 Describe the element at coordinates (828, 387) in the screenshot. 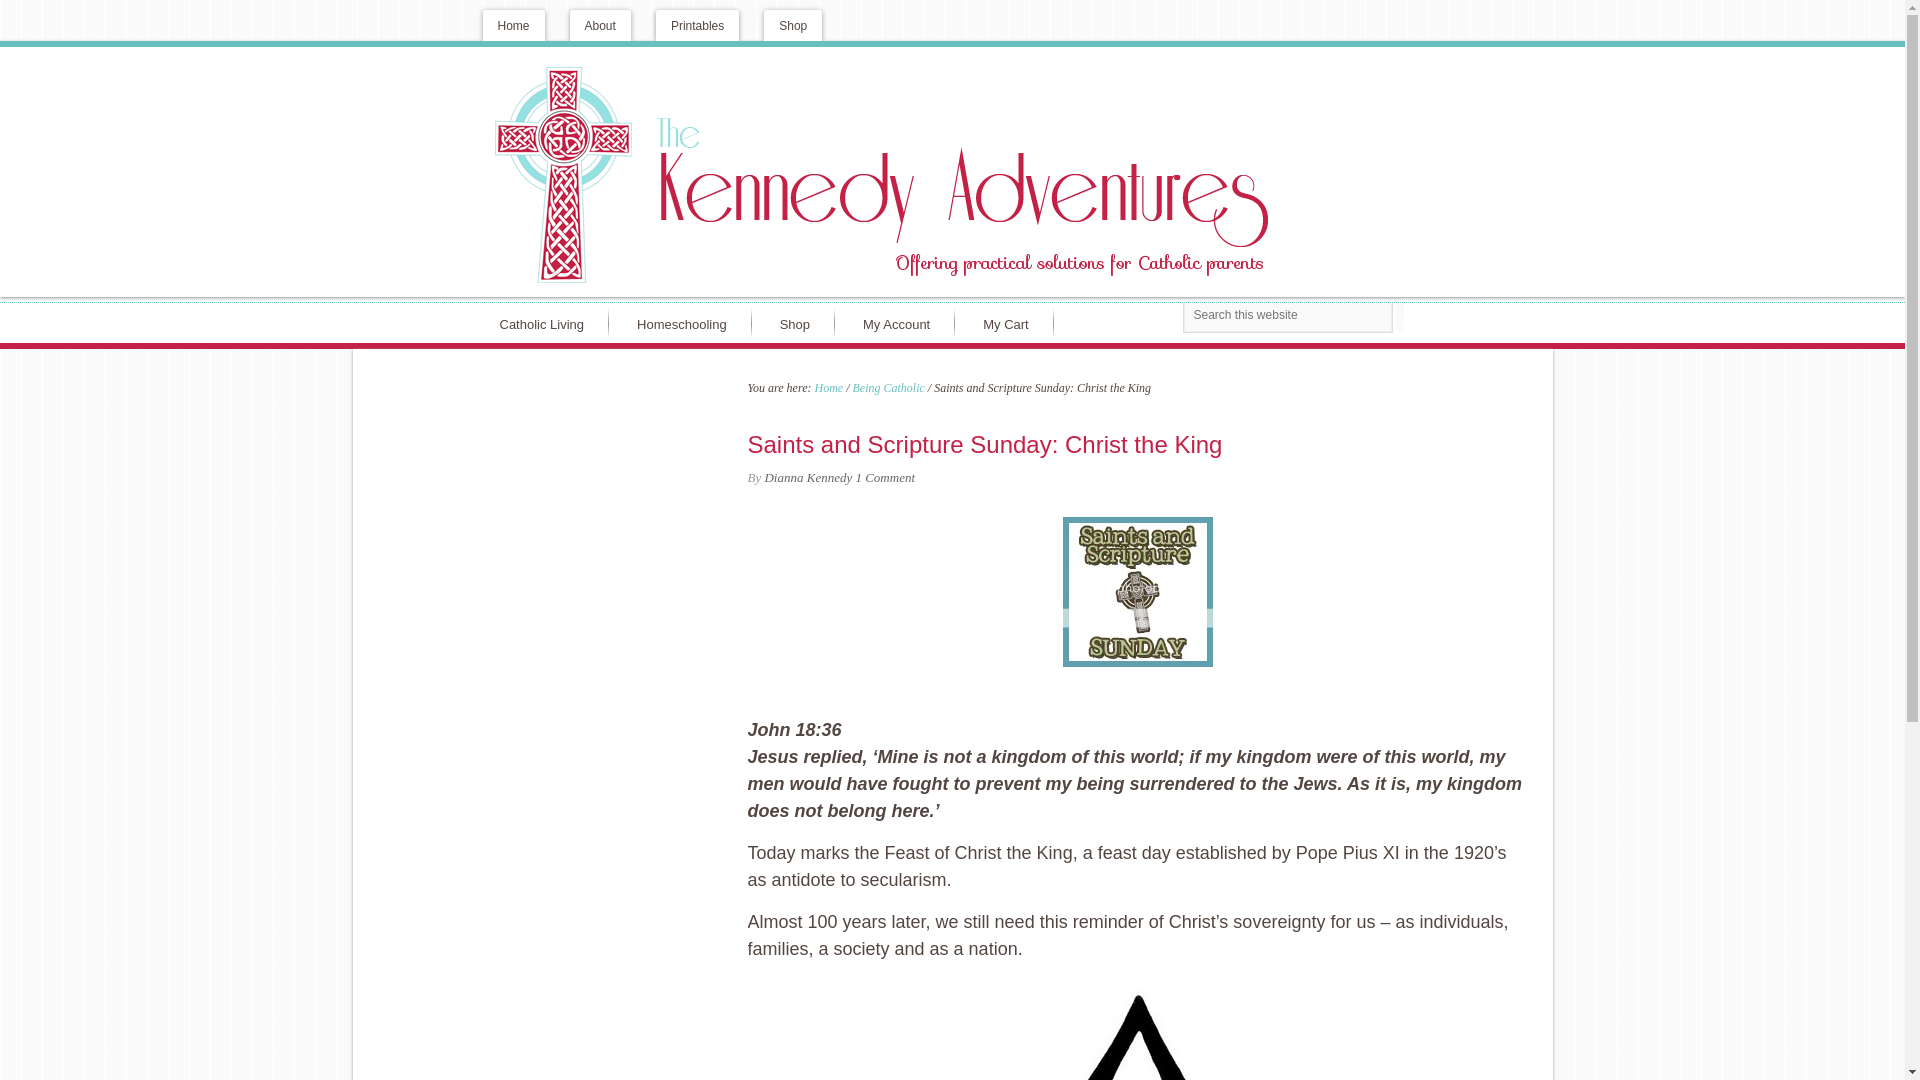

I see `Home` at that location.